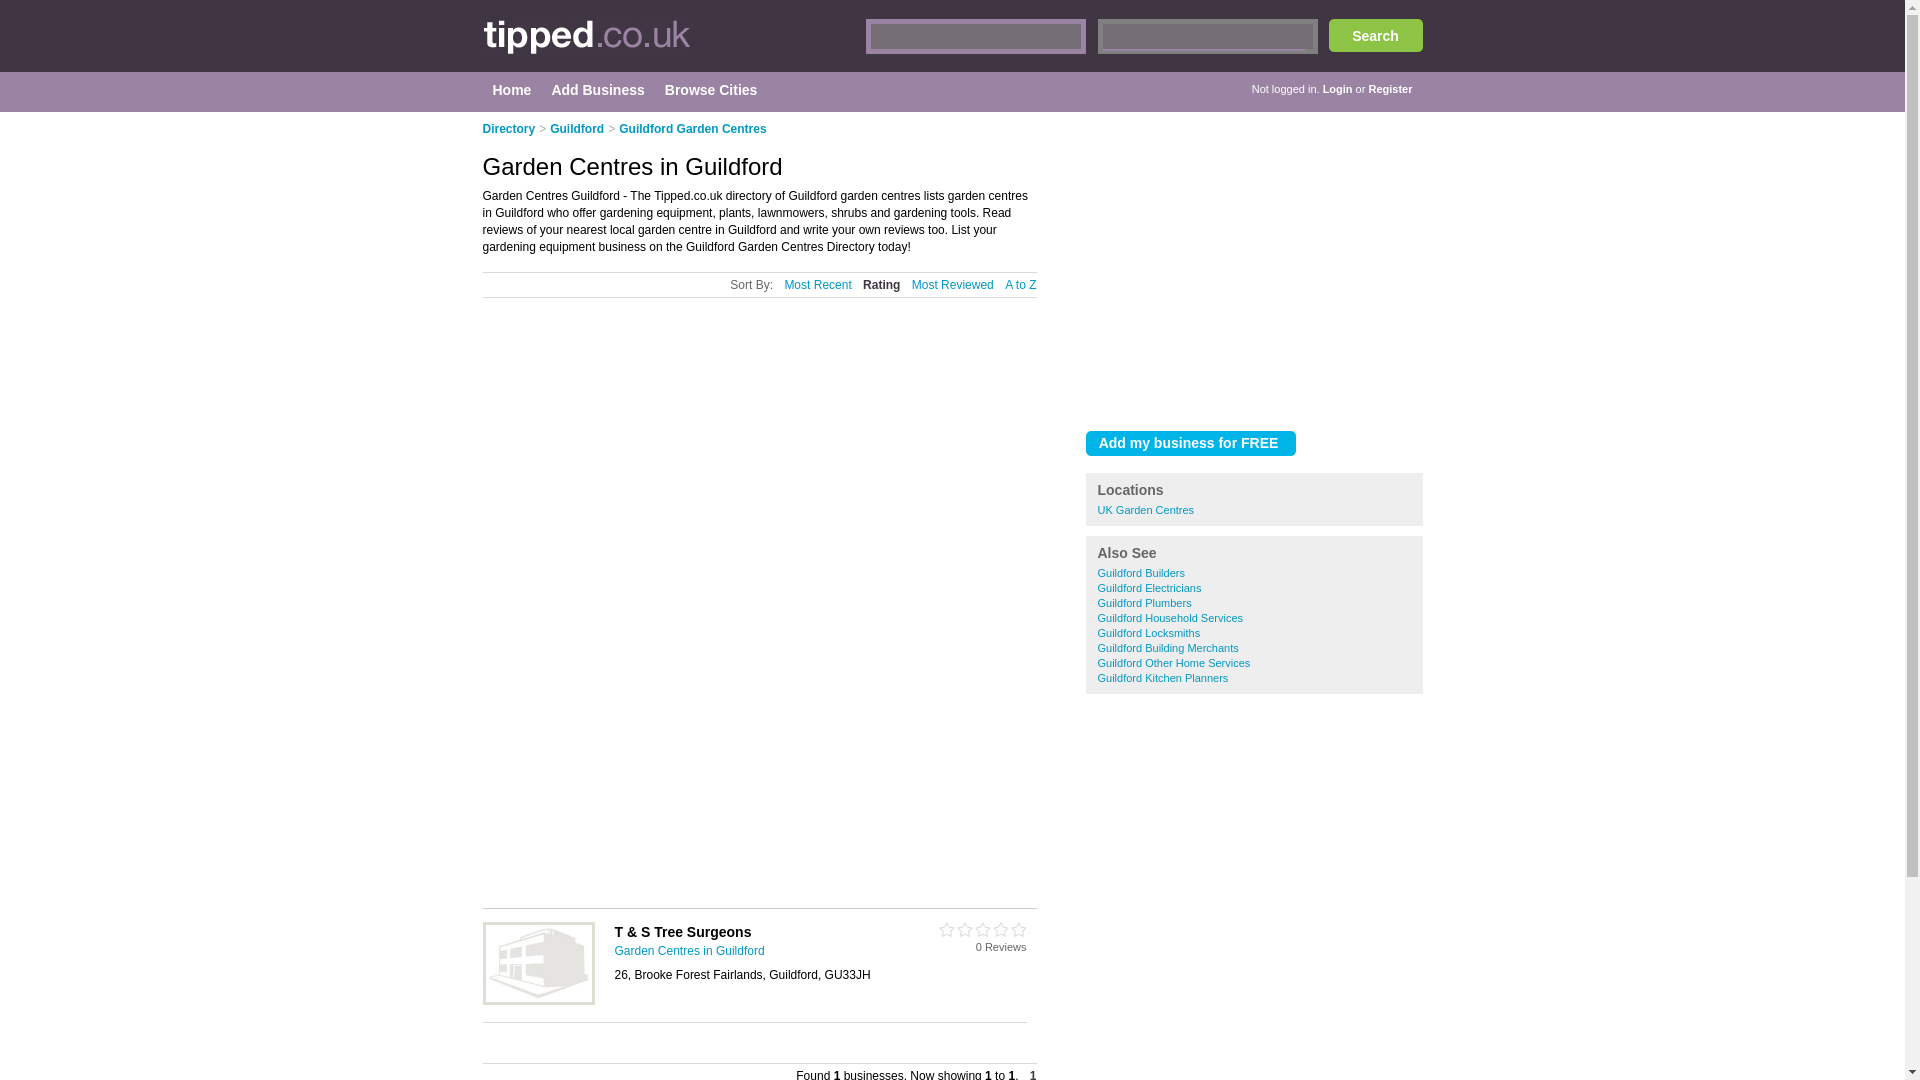 This screenshot has width=1920, height=1080. Describe the element at coordinates (692, 129) in the screenshot. I see `Guildford Garden Centres` at that location.